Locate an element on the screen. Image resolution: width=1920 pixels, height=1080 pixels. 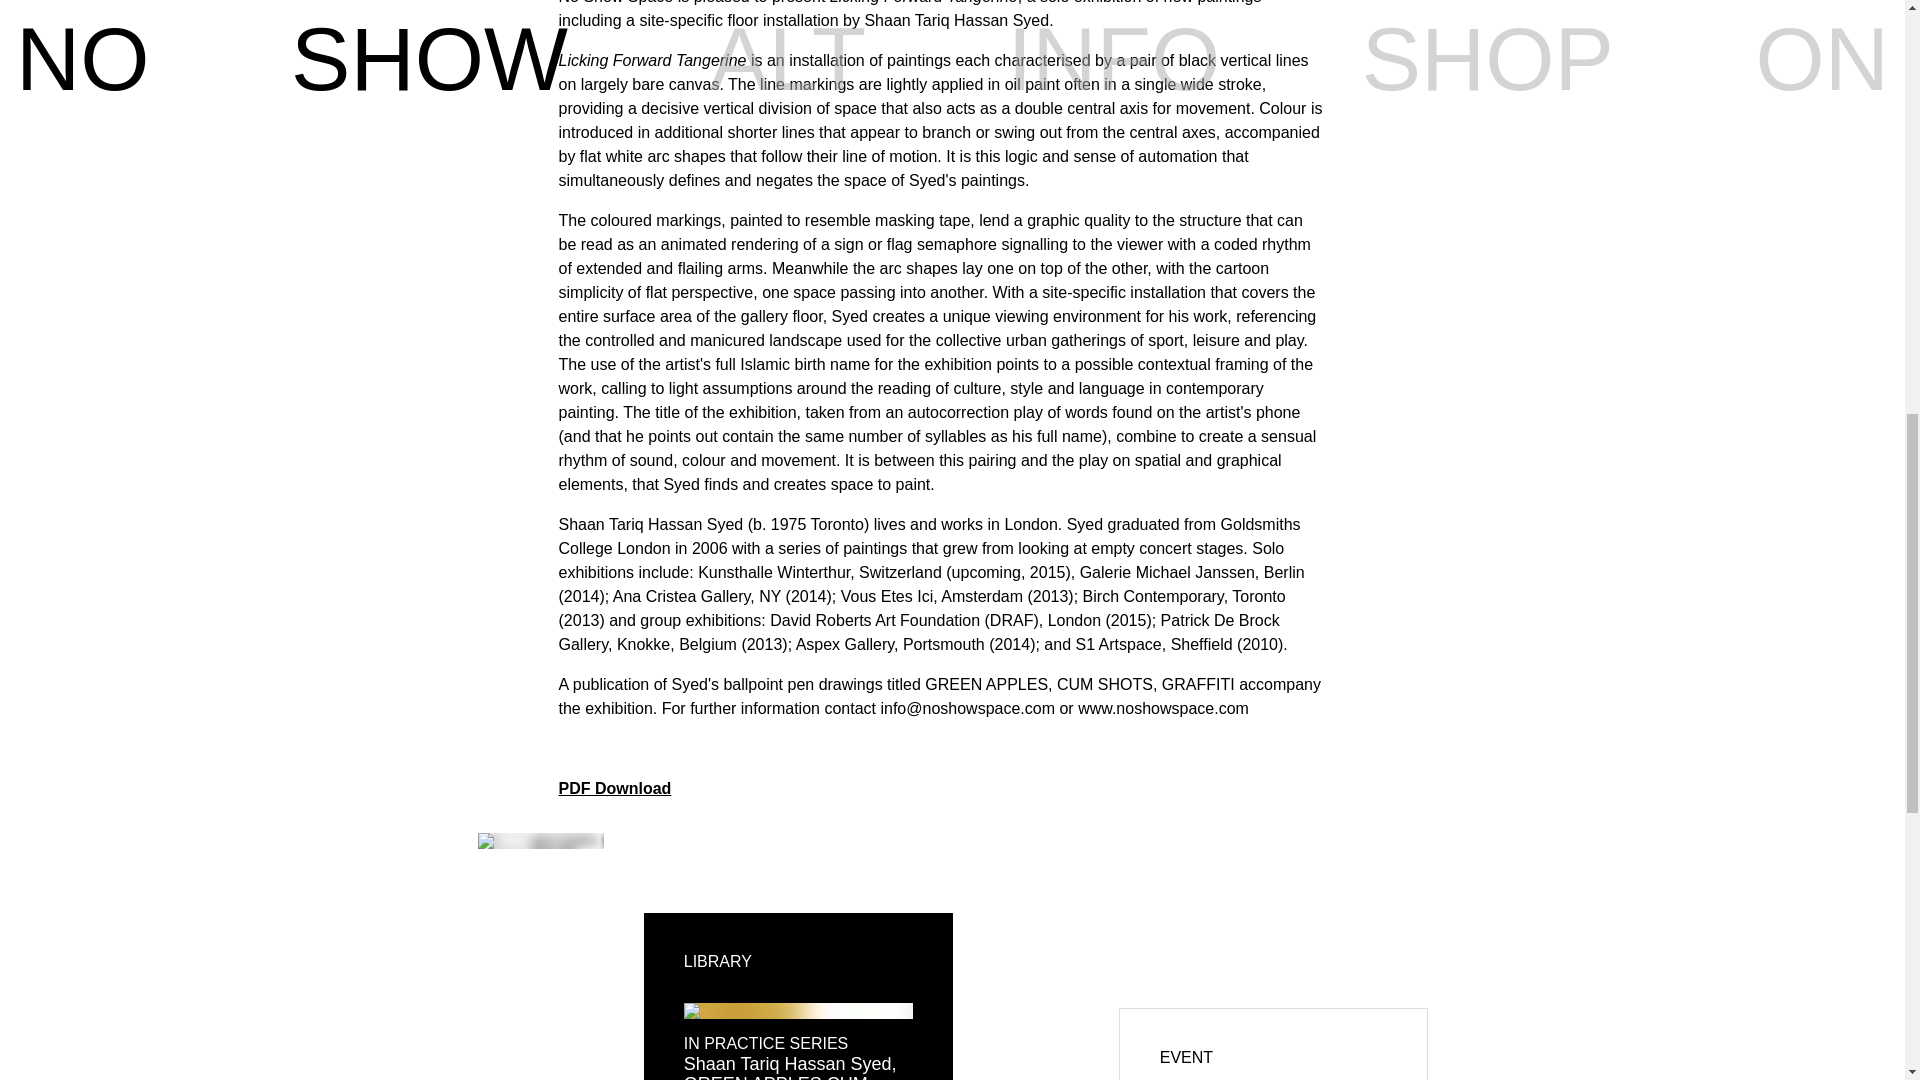
www.noshowspace.com is located at coordinates (1163, 708).